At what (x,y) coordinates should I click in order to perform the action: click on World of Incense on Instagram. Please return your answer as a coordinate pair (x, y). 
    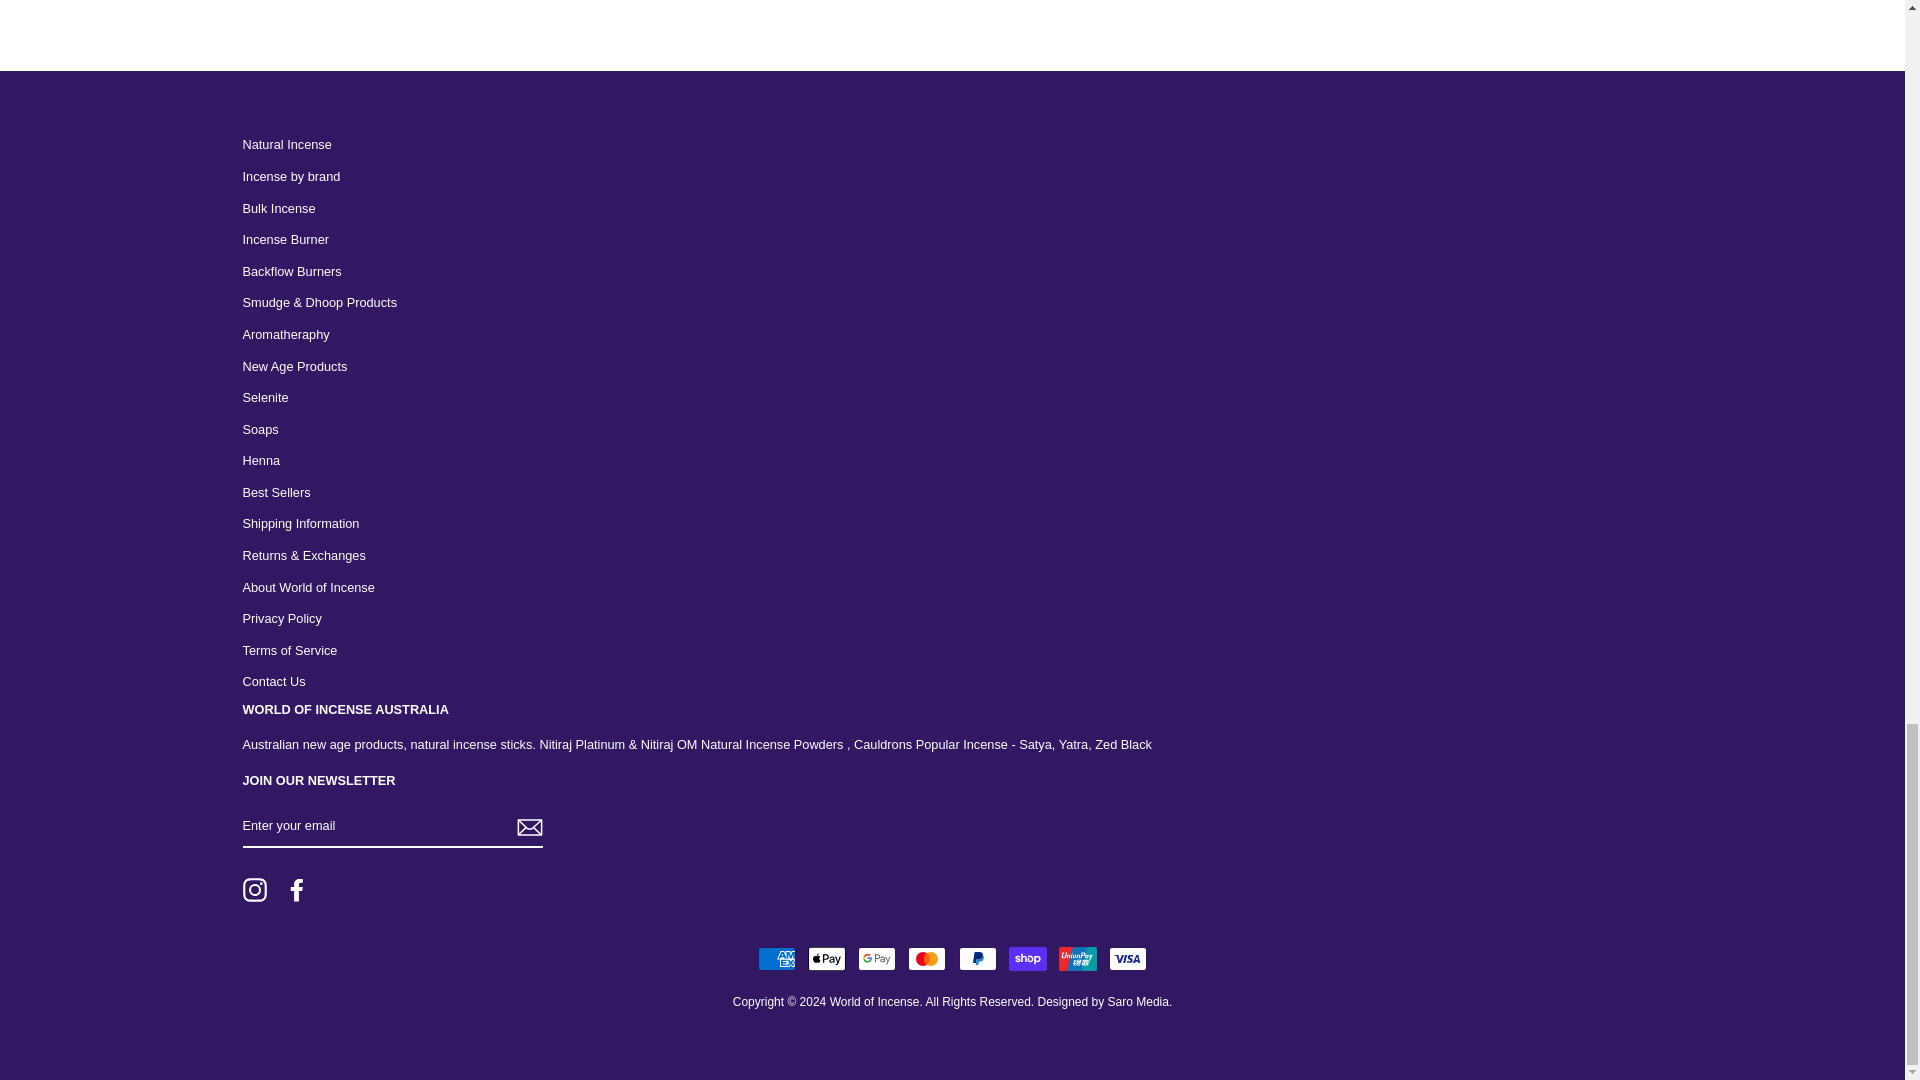
    Looking at the image, I should click on (254, 890).